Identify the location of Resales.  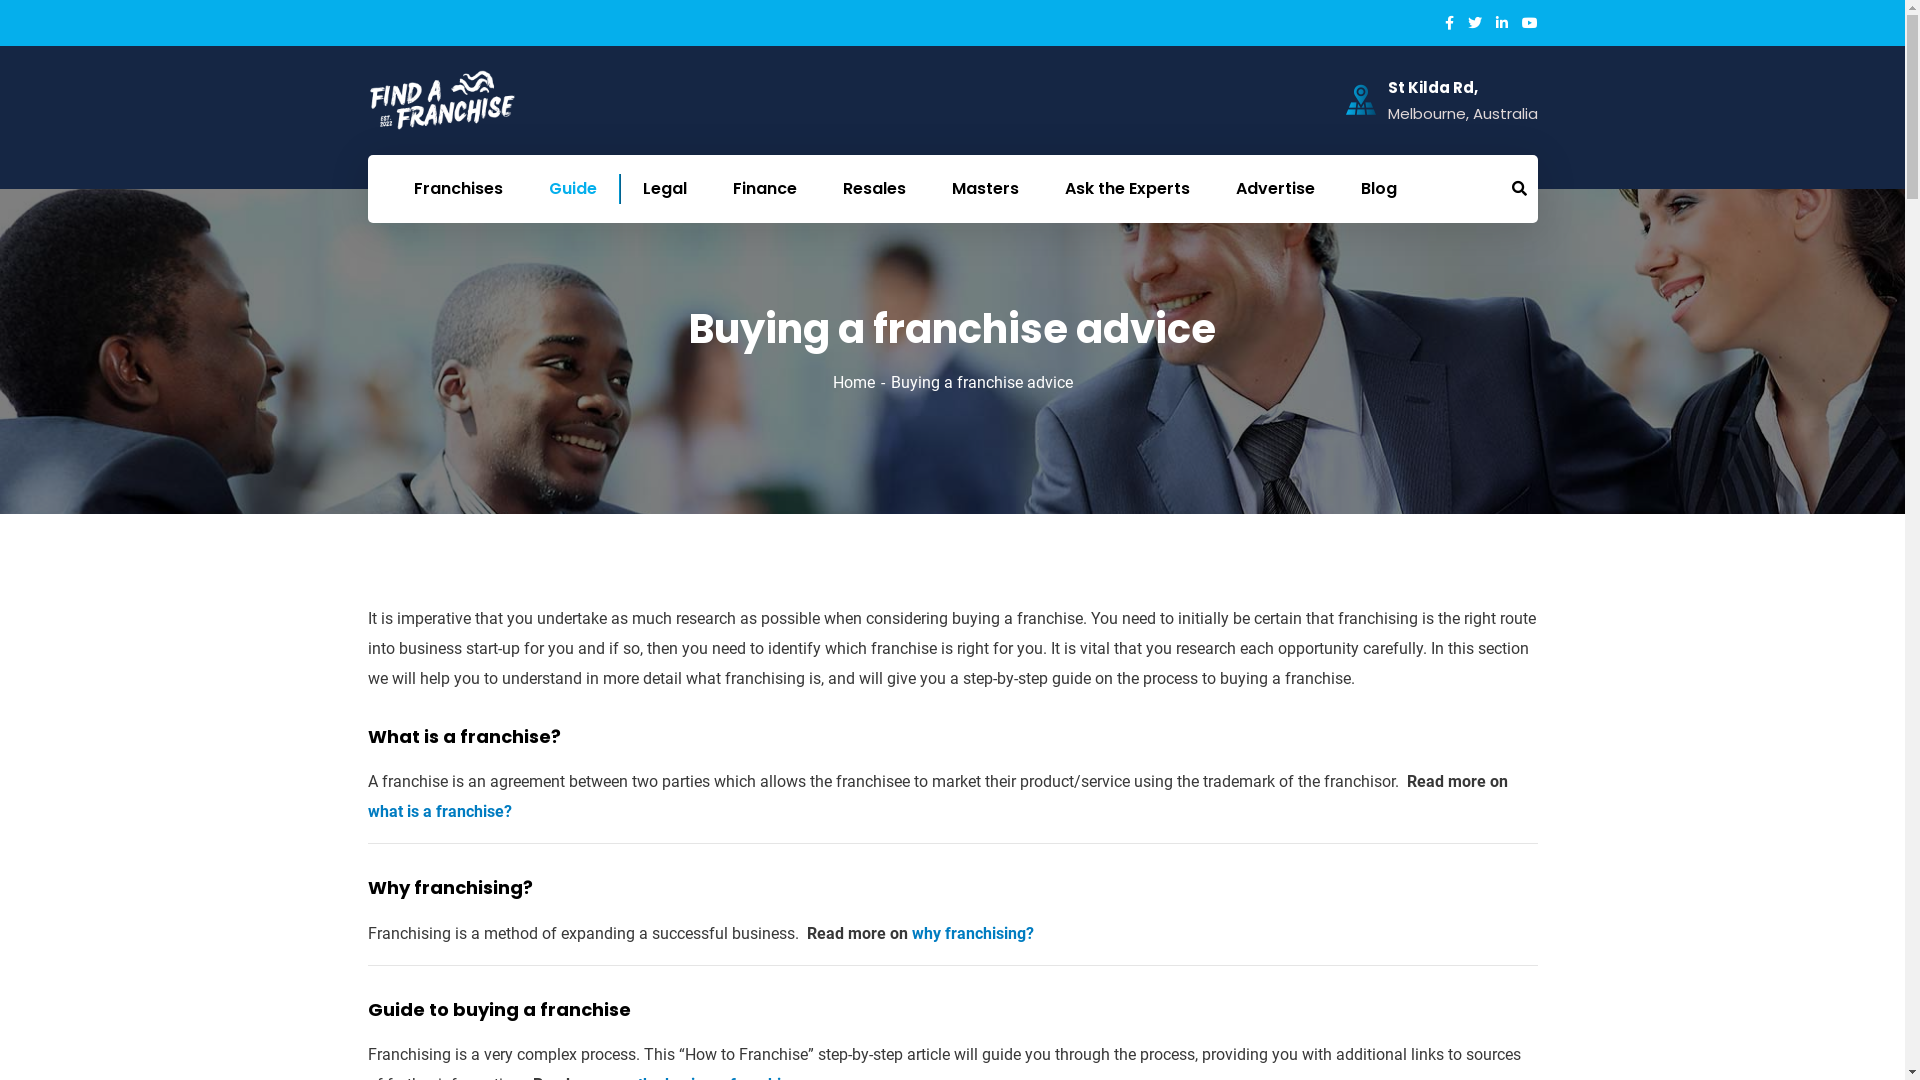
(874, 189).